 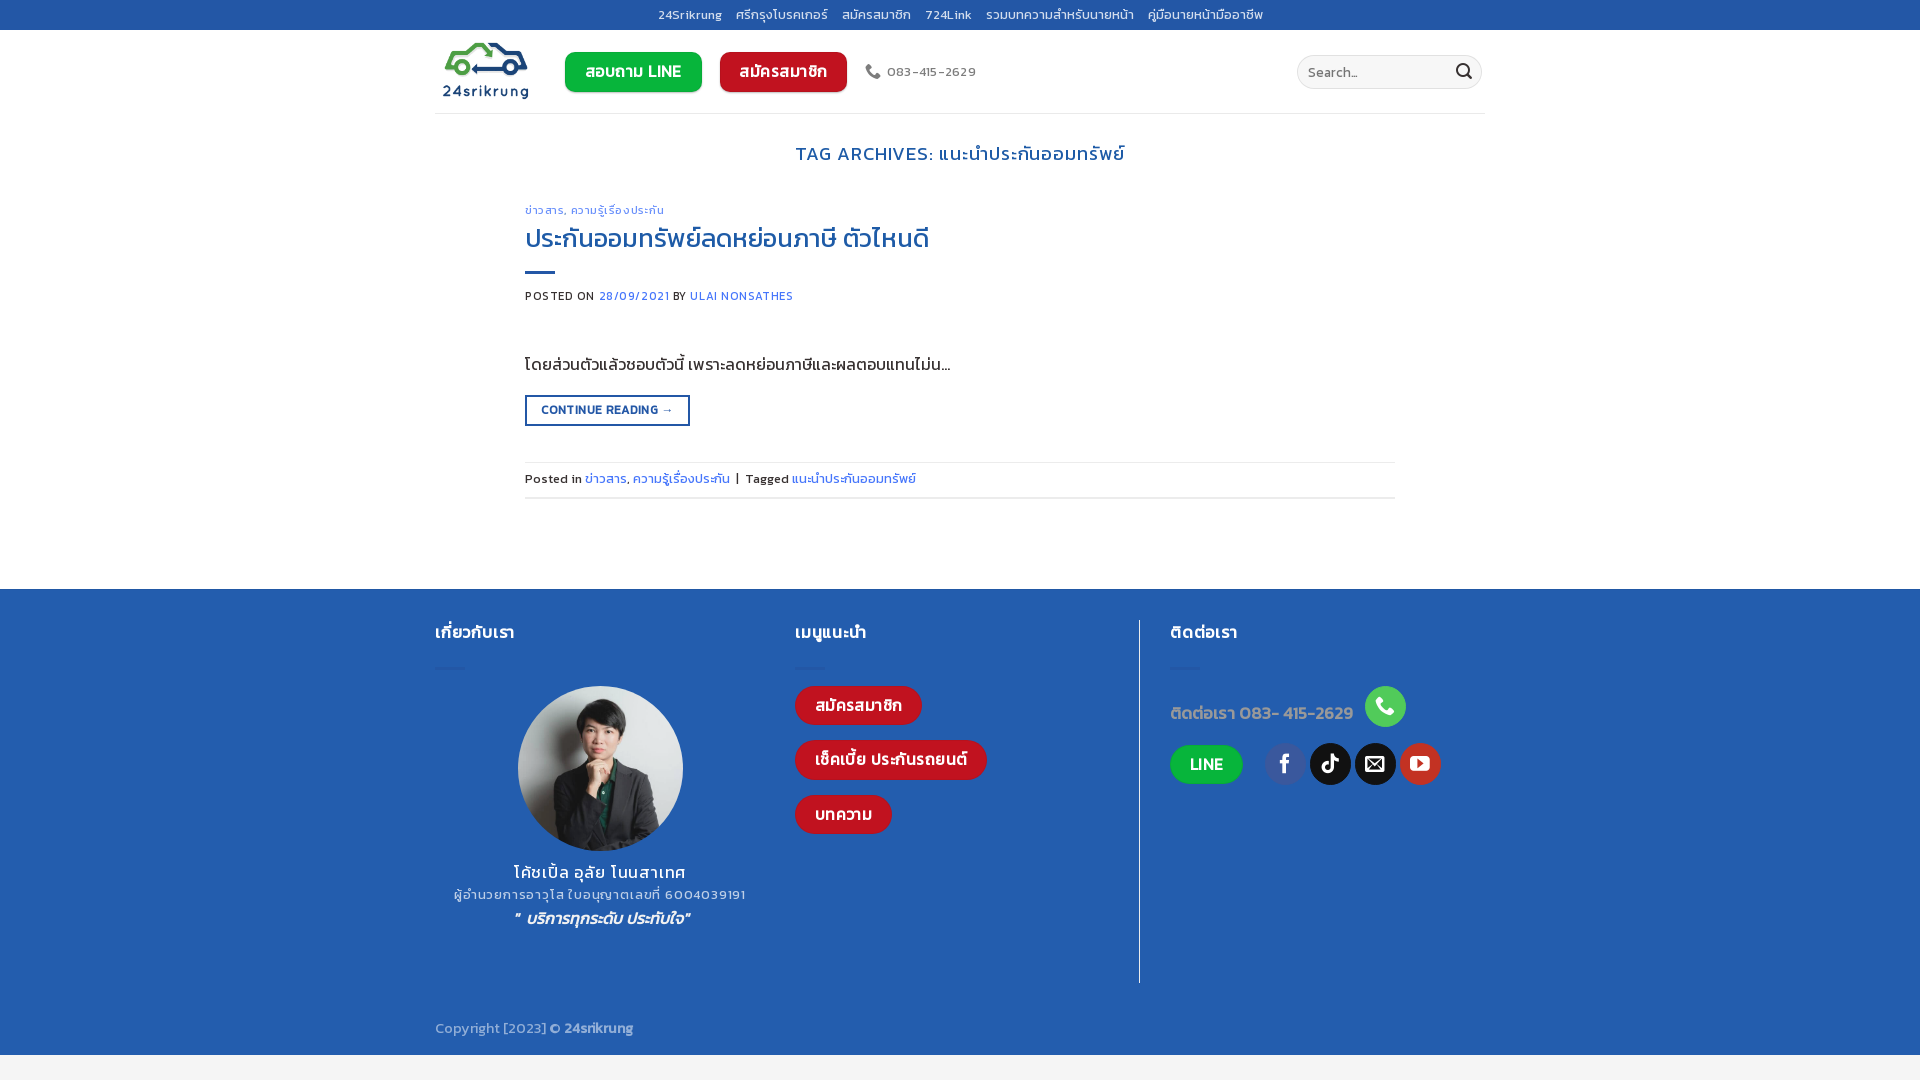 What do you see at coordinates (1420, 764) in the screenshot?
I see `Follow on YouTube` at bounding box center [1420, 764].